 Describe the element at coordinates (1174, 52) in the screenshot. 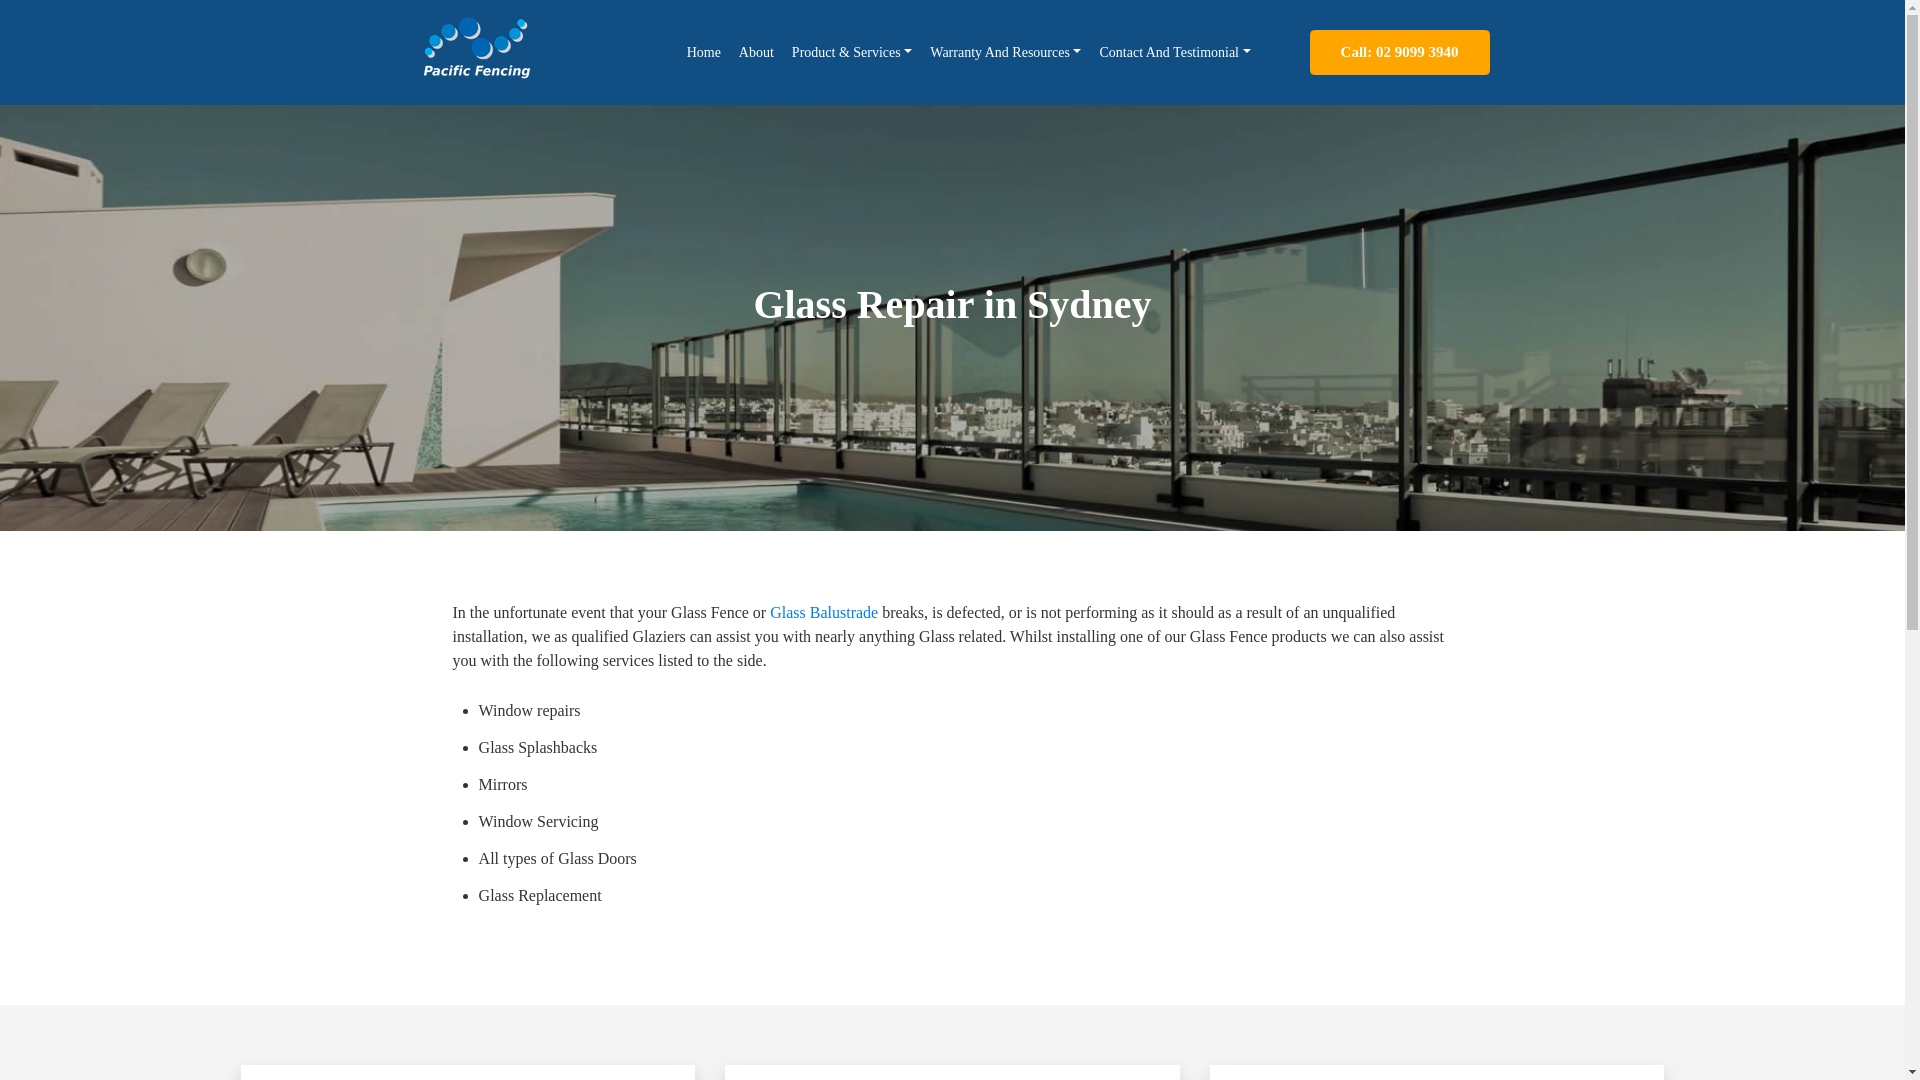

I see `Contact And Testimonial` at that location.